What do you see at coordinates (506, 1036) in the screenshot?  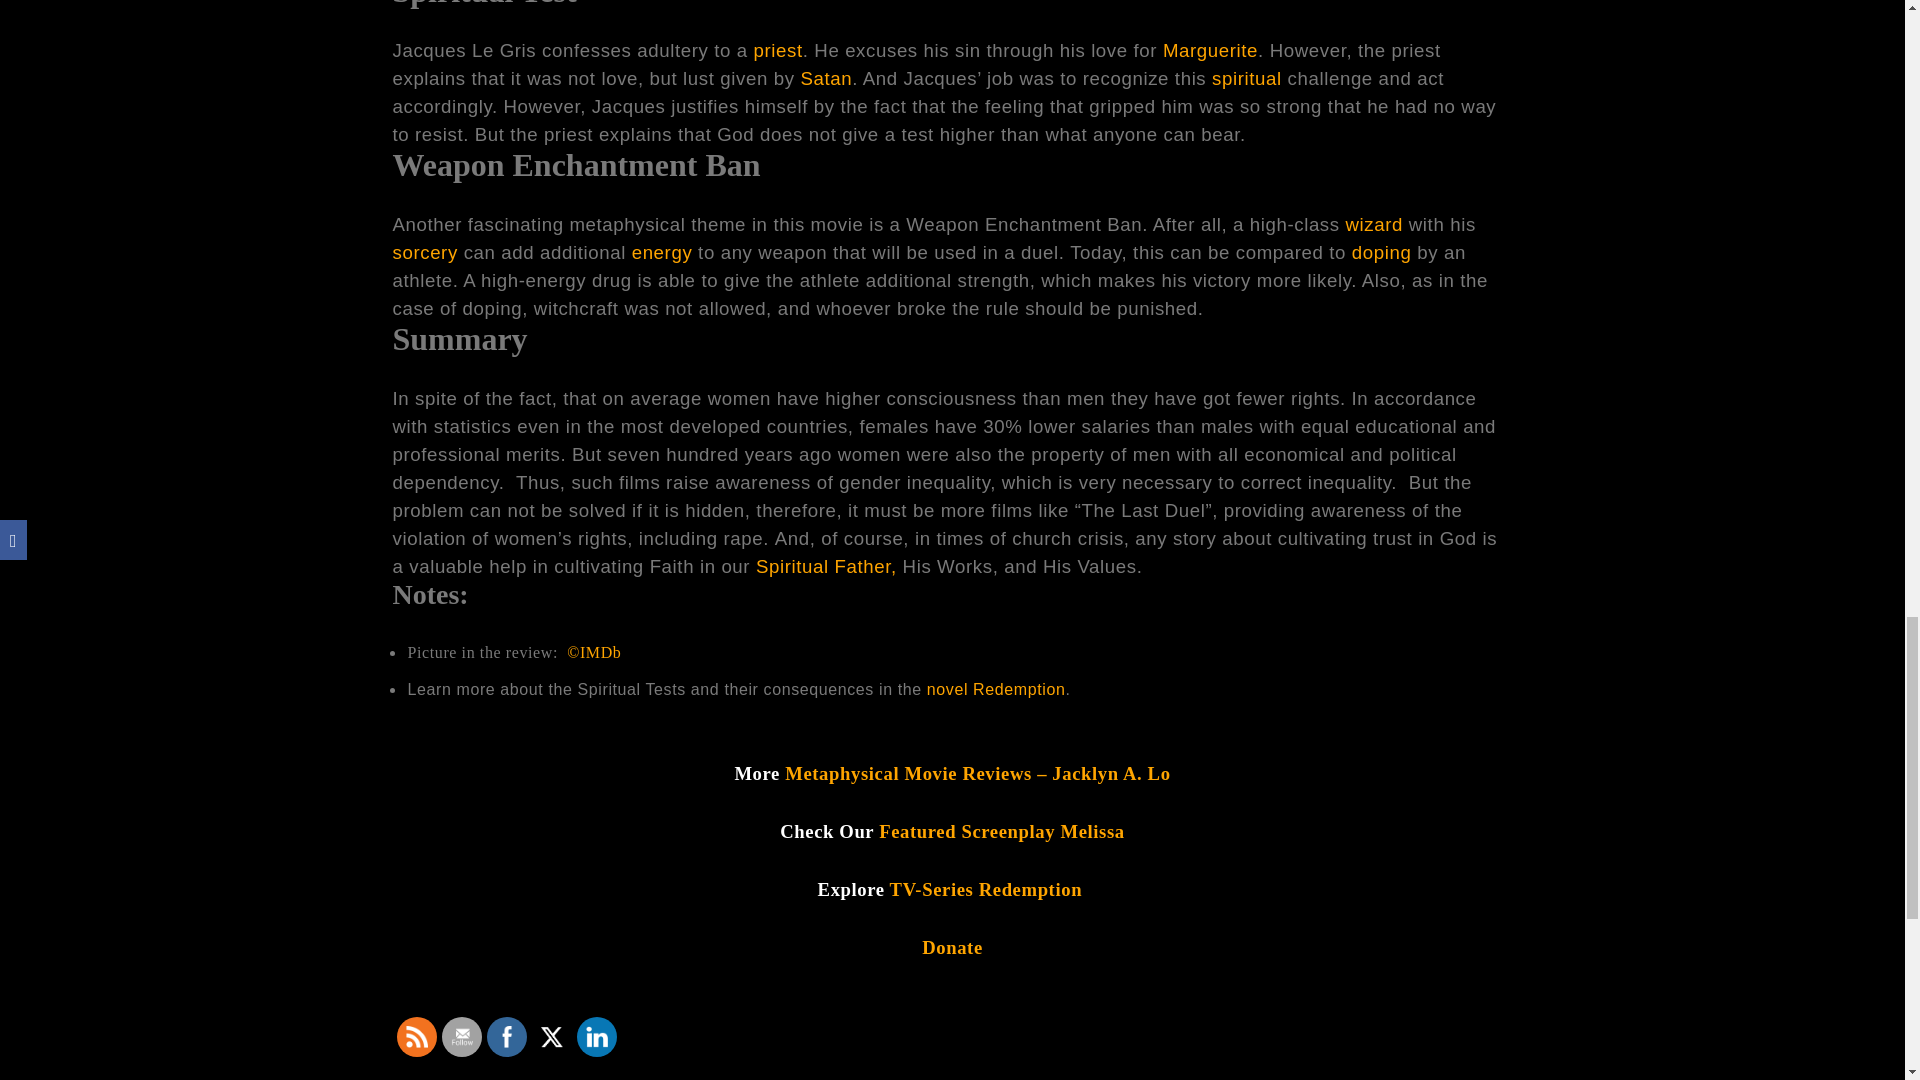 I see `Facebook` at bounding box center [506, 1036].